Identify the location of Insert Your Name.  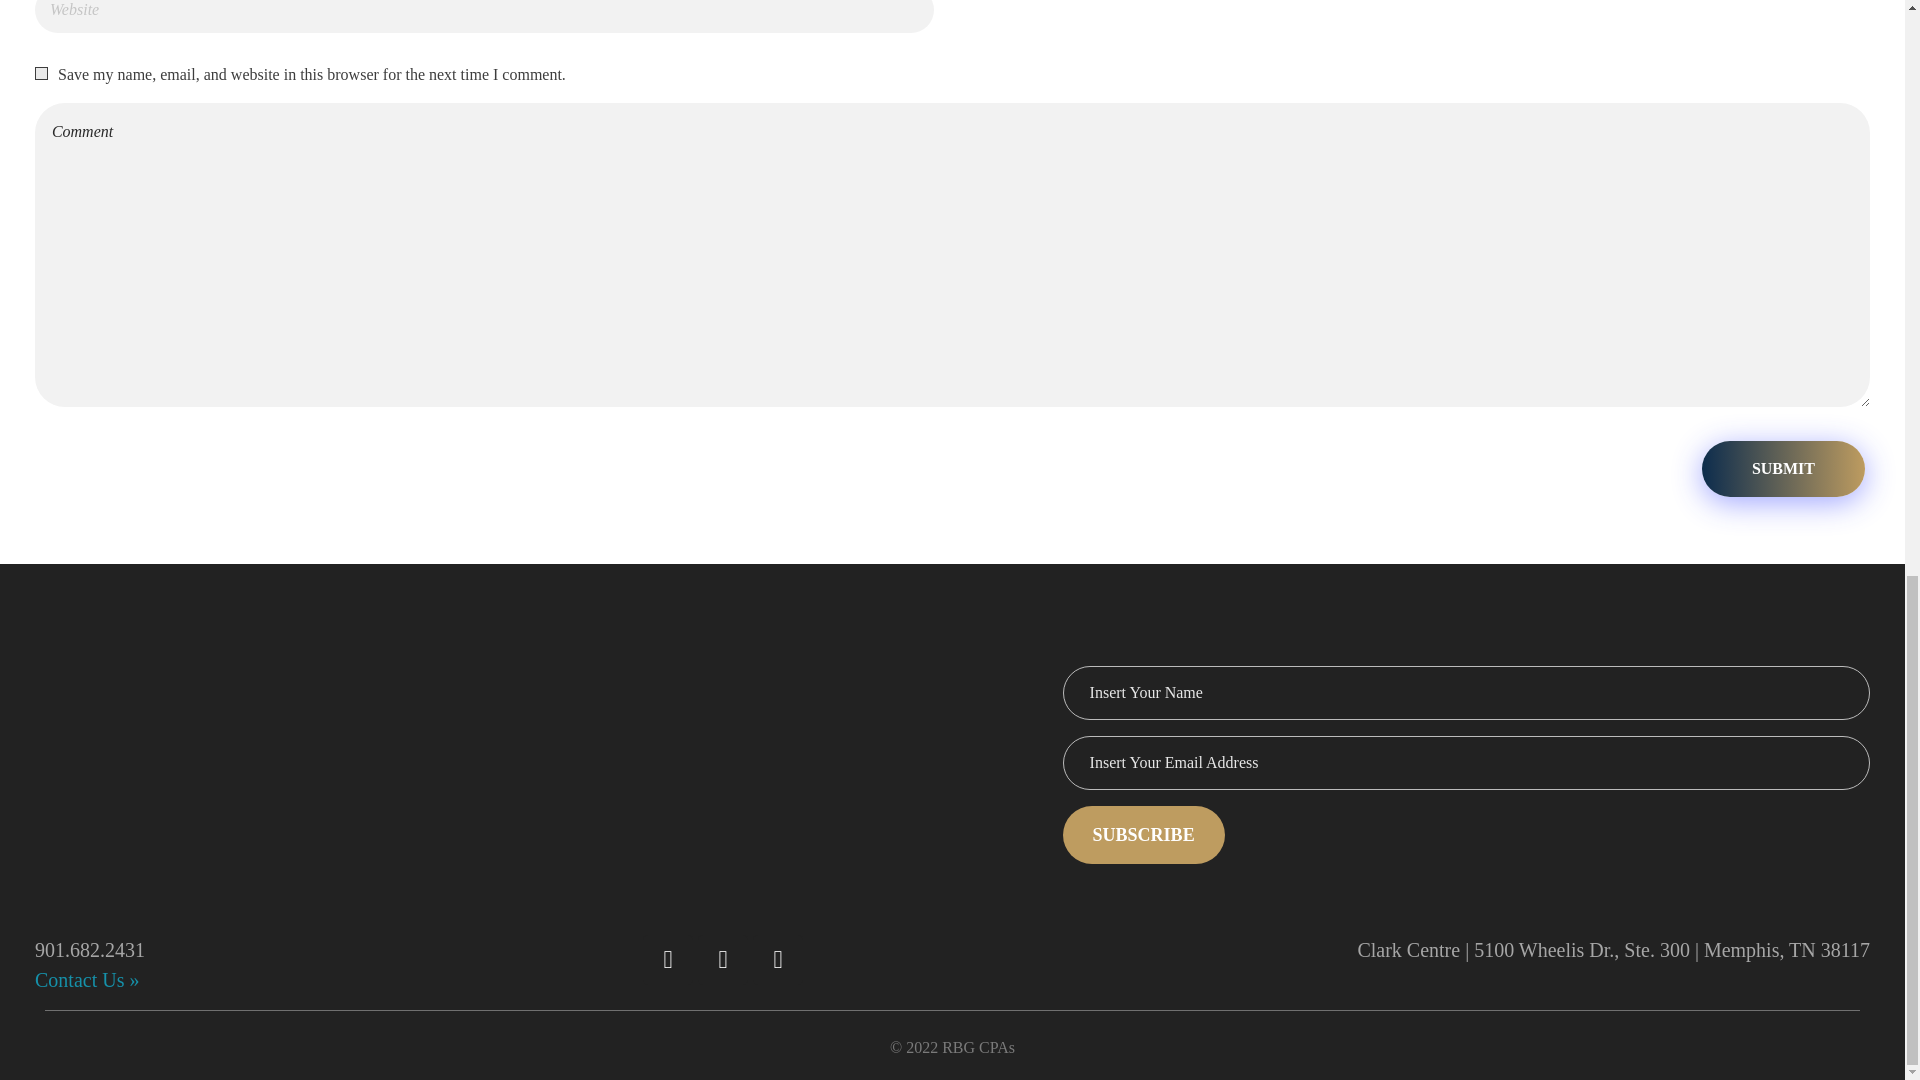
(1466, 693).